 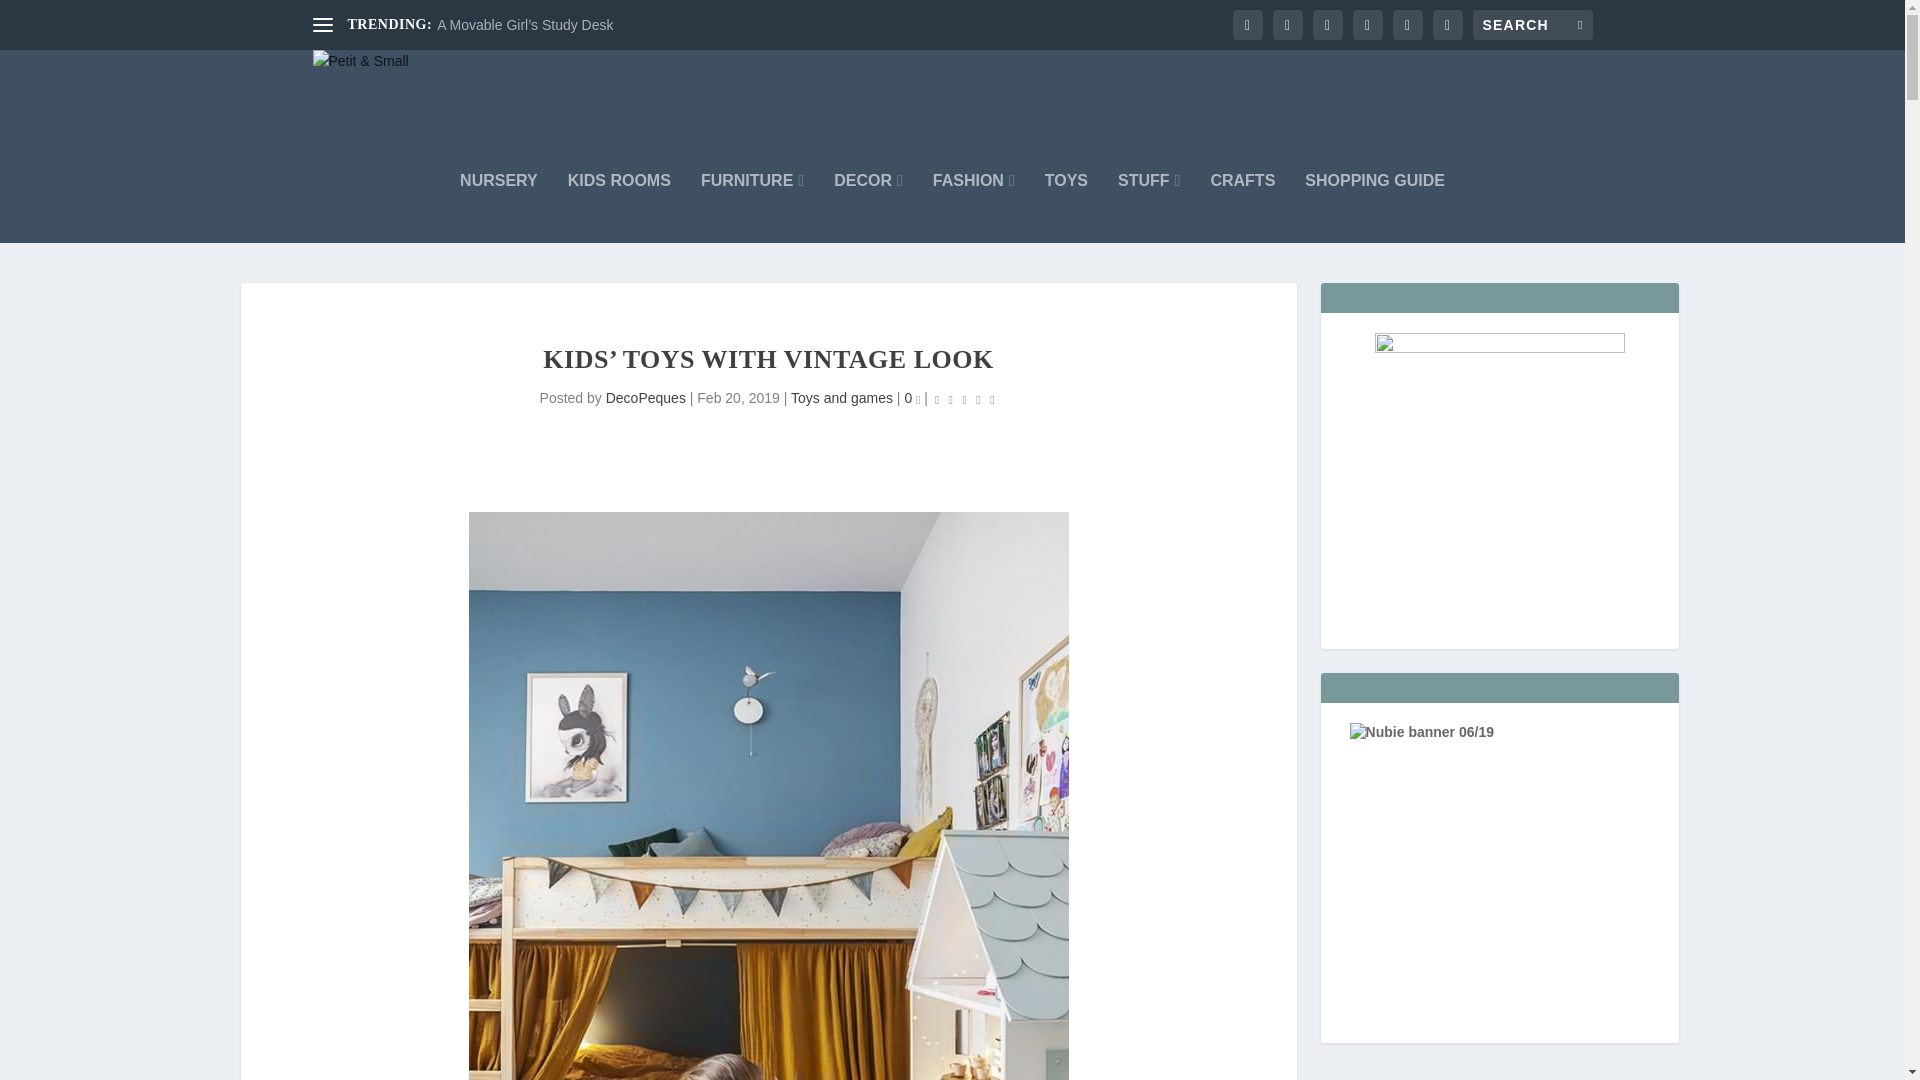 What do you see at coordinates (752, 208) in the screenshot?
I see `FURNITURE` at bounding box center [752, 208].